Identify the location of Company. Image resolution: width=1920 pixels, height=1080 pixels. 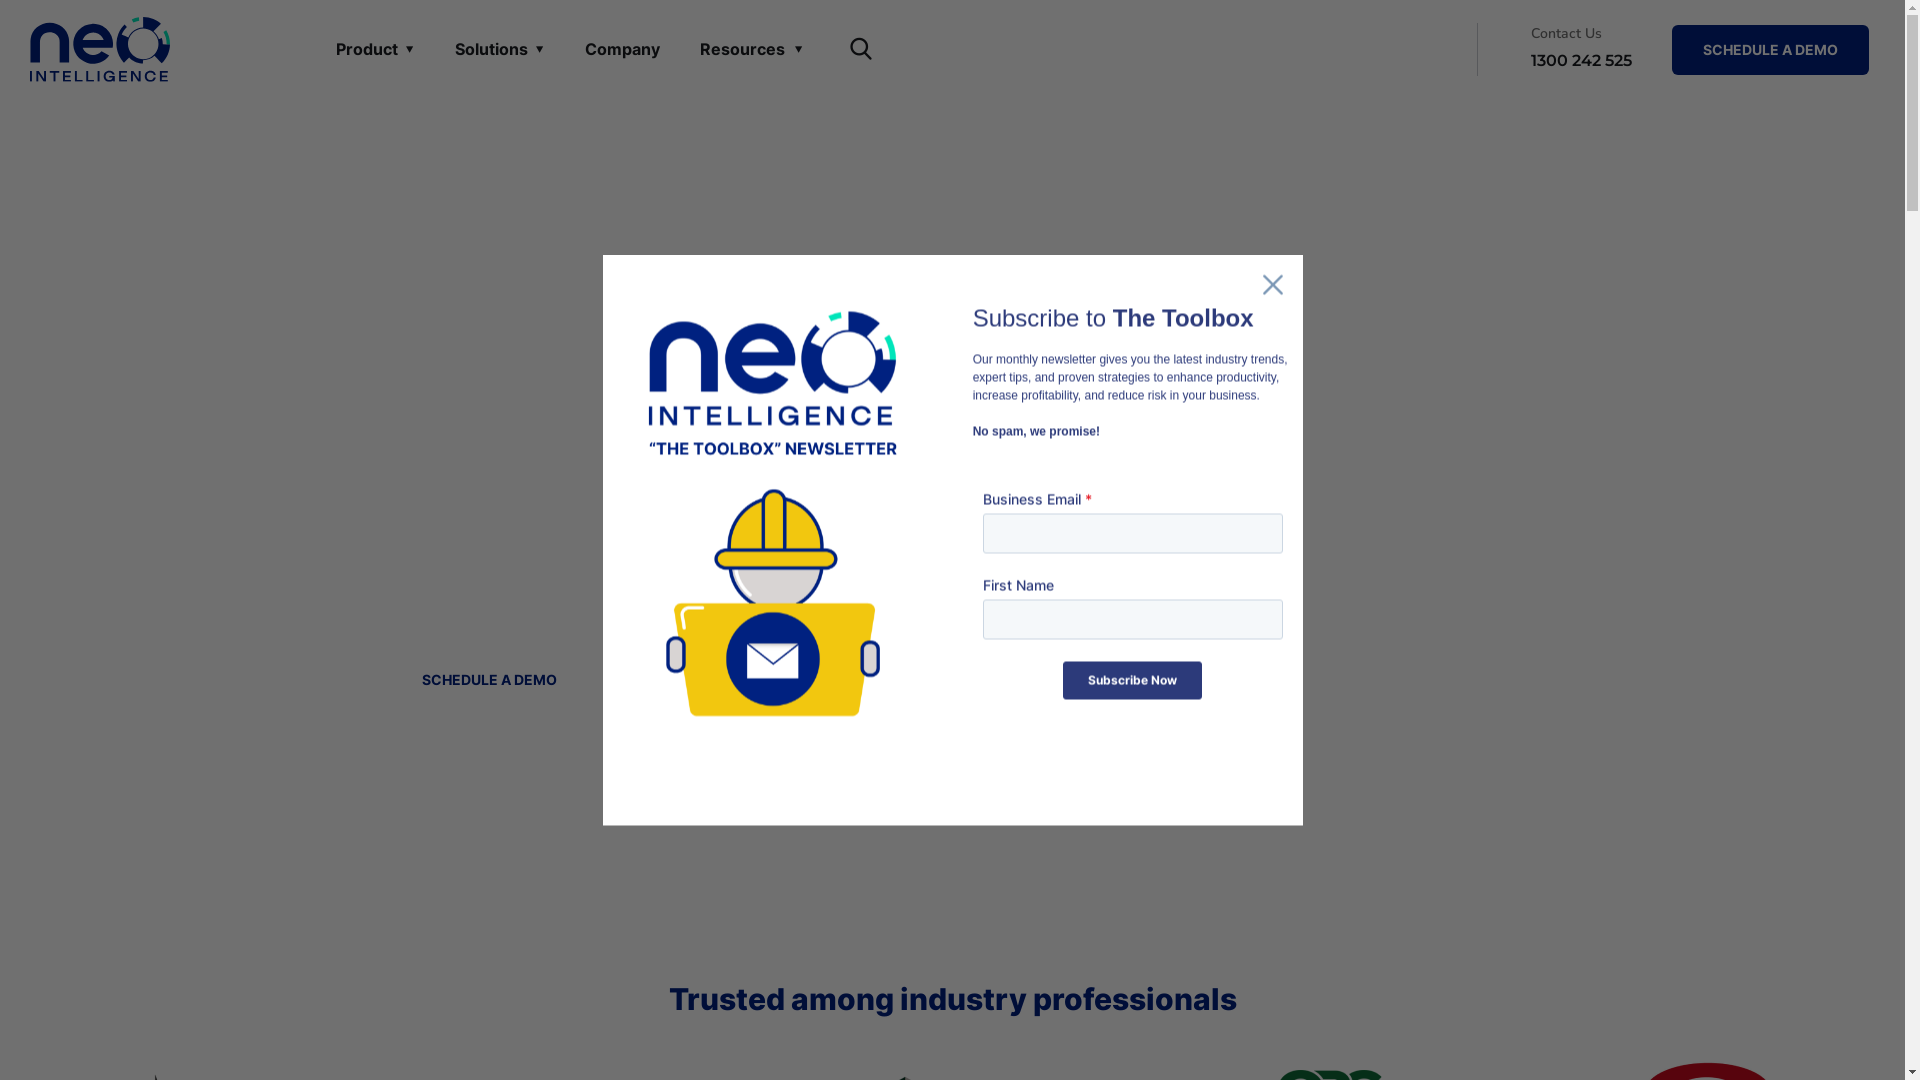
(622, 50).